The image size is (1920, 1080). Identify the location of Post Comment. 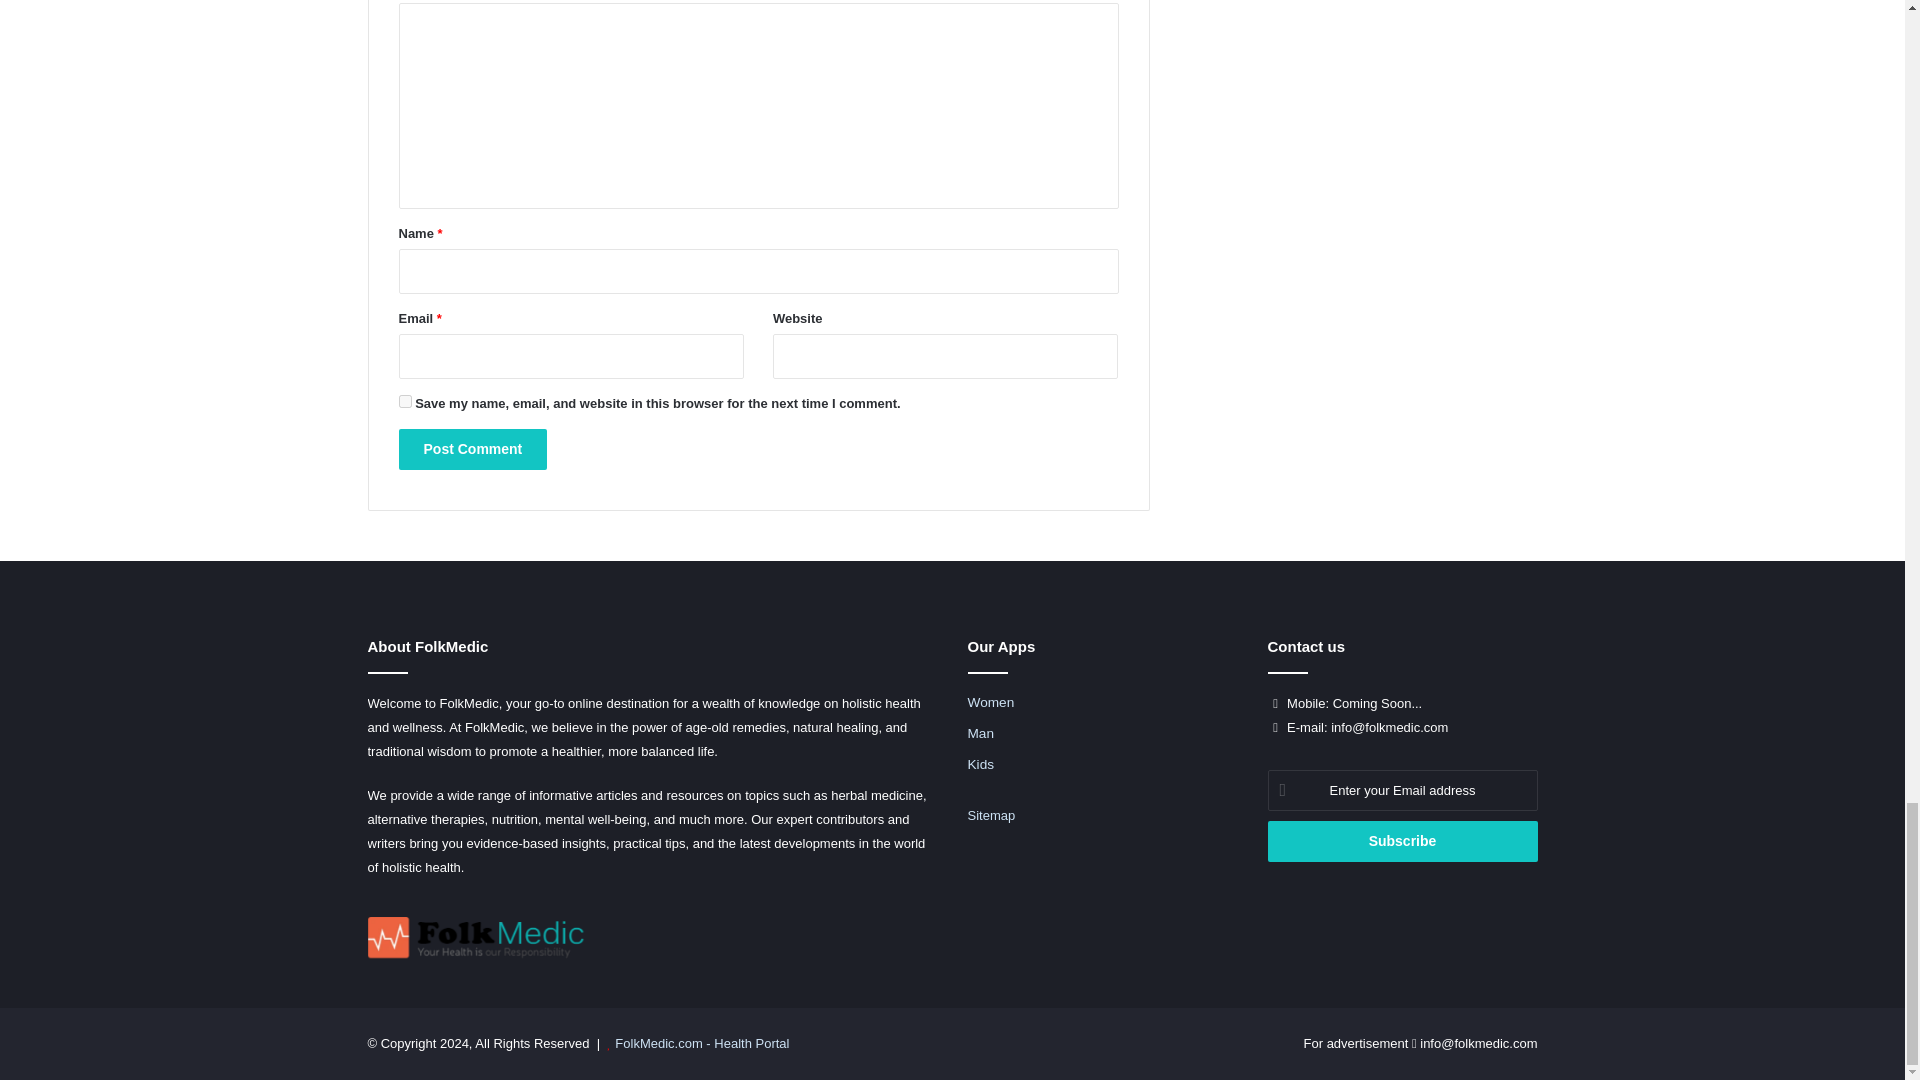
(472, 448).